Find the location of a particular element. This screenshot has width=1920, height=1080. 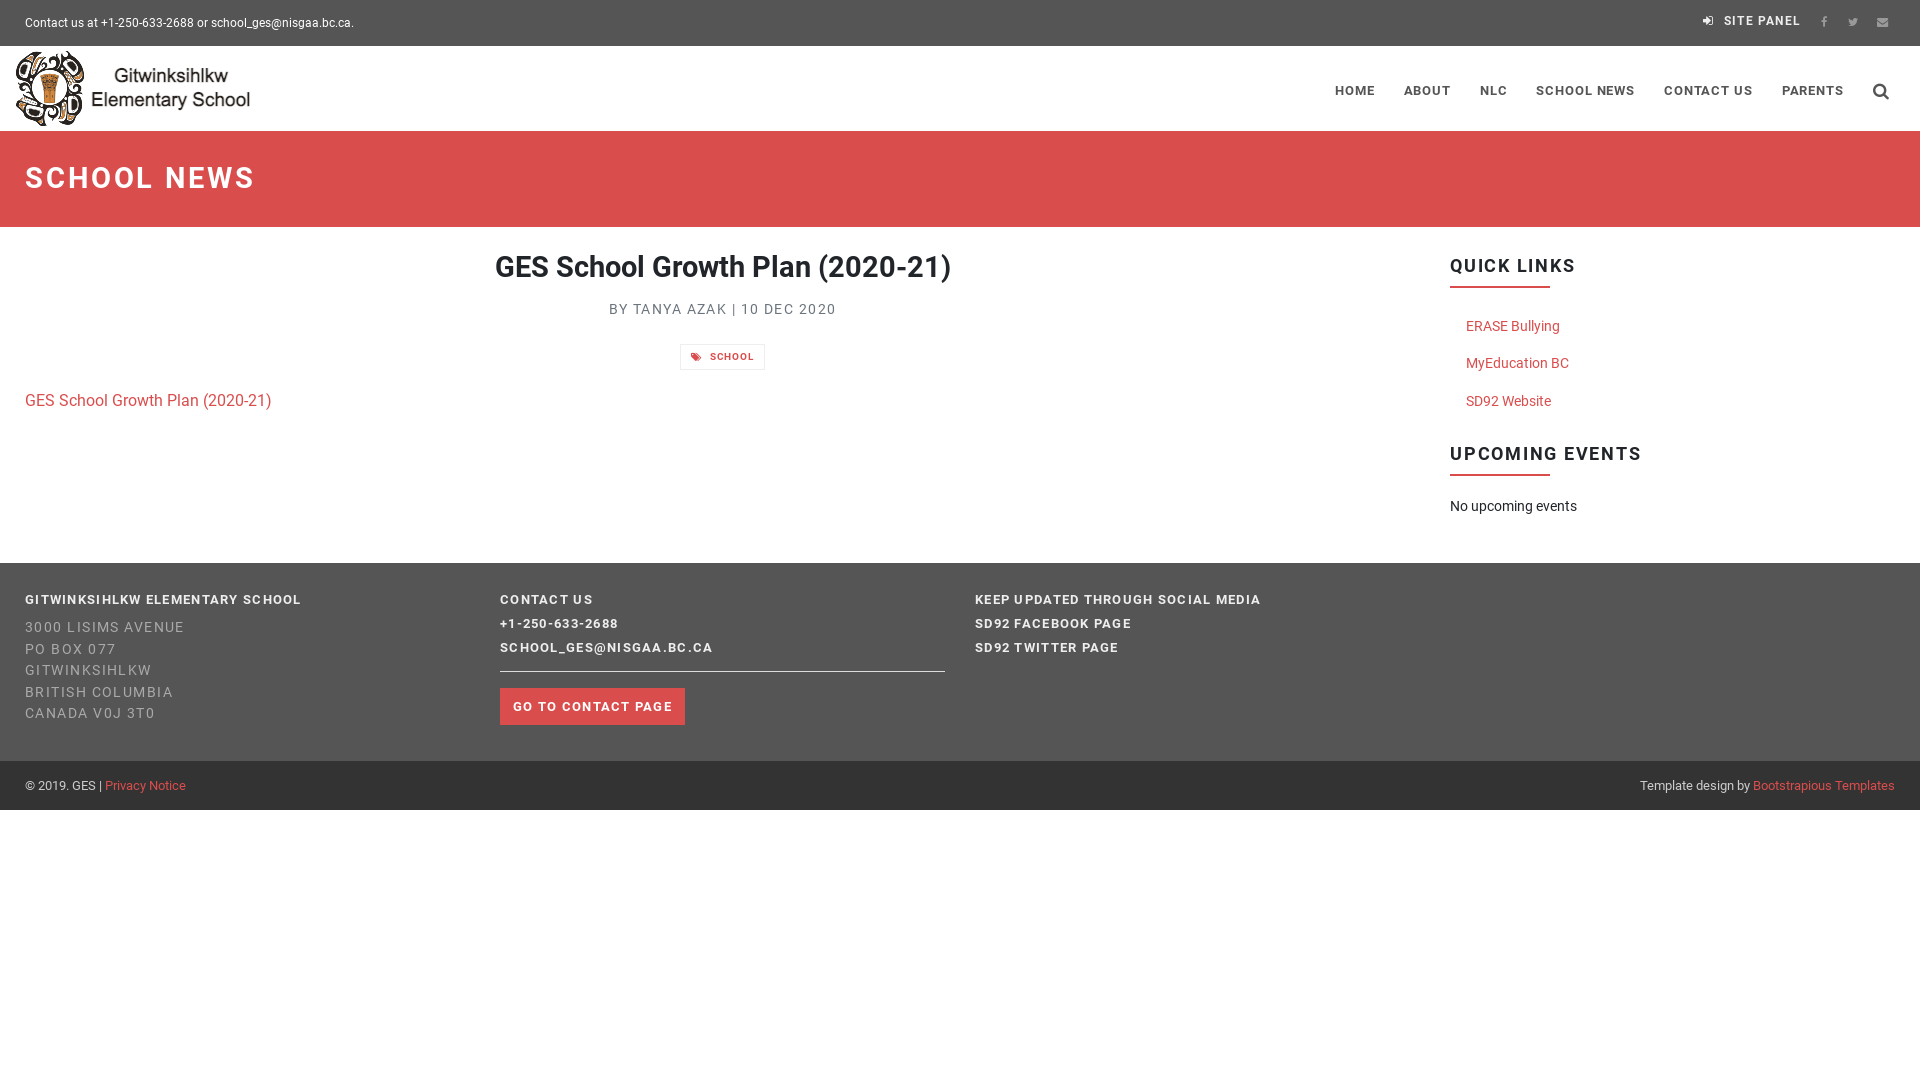

PARENTS is located at coordinates (1812, 88).